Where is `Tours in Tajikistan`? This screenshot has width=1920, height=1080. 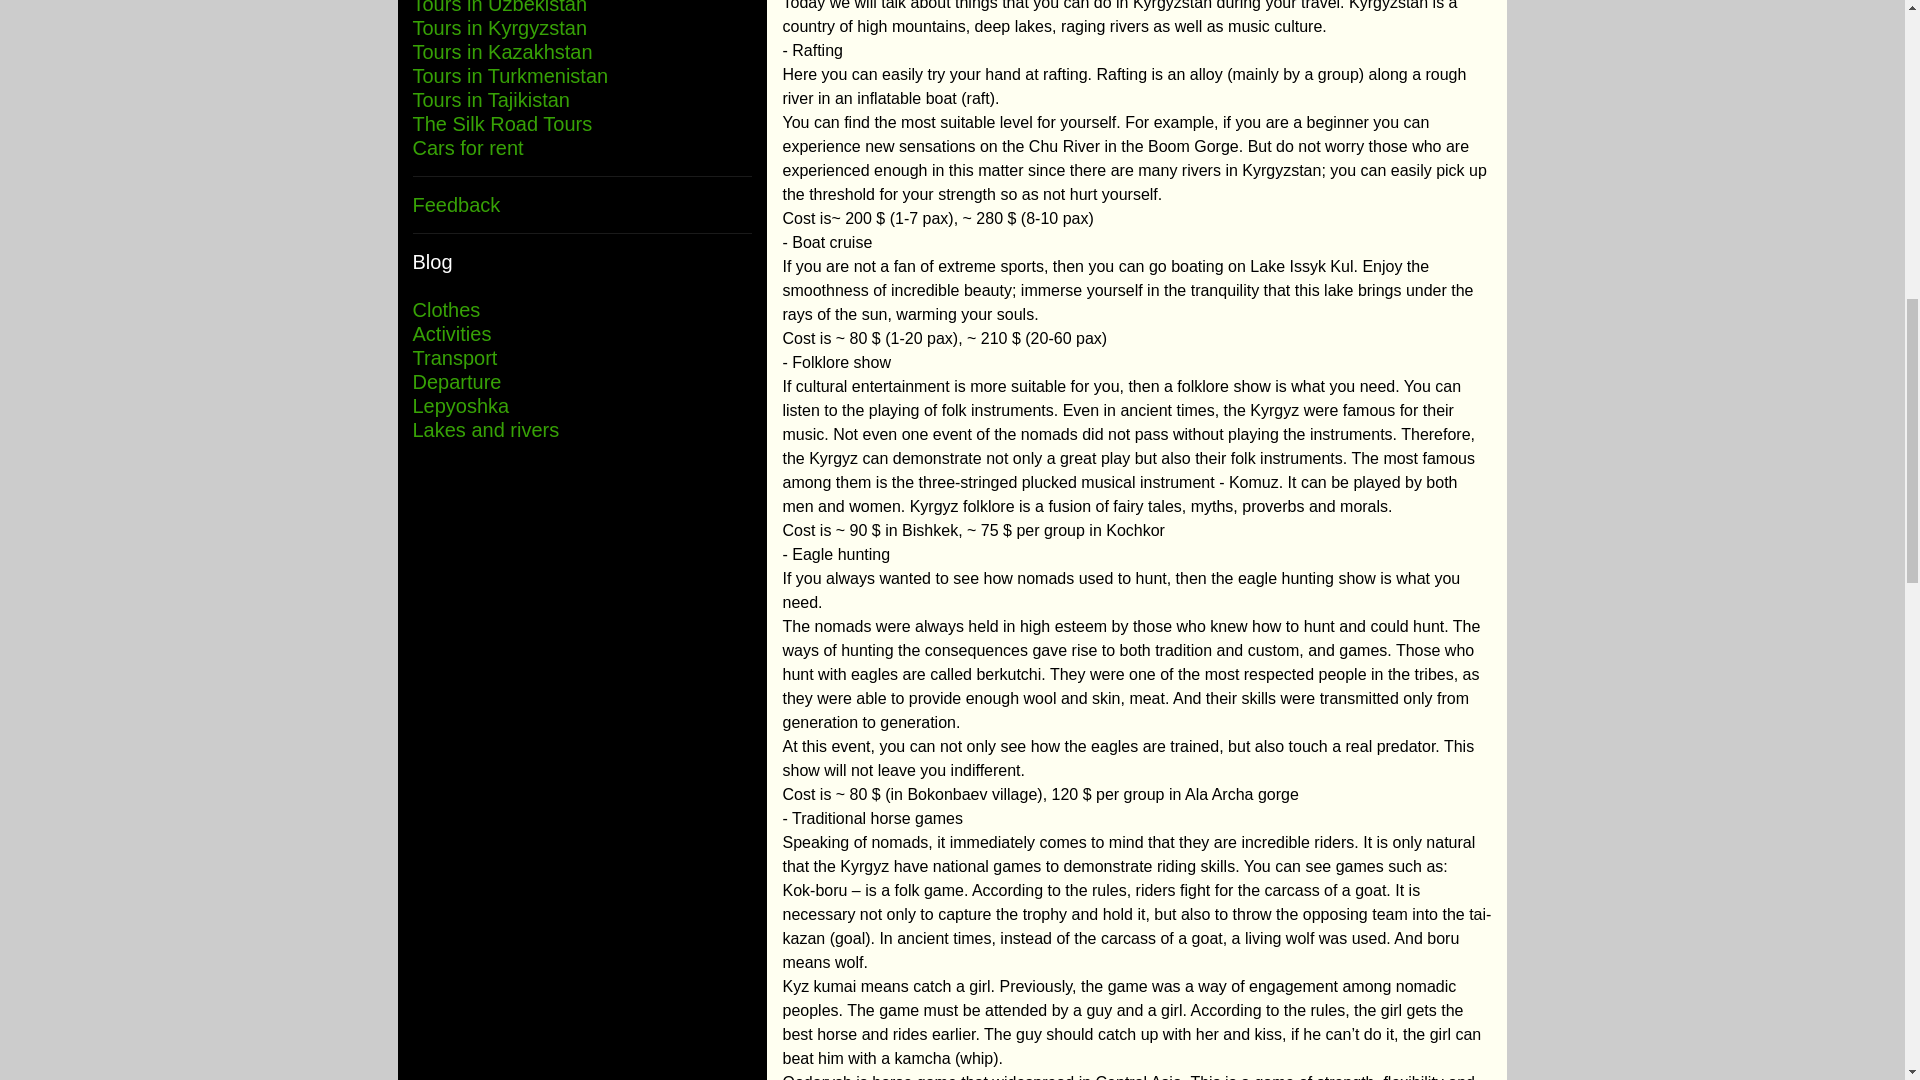
Tours in Tajikistan is located at coordinates (490, 100).